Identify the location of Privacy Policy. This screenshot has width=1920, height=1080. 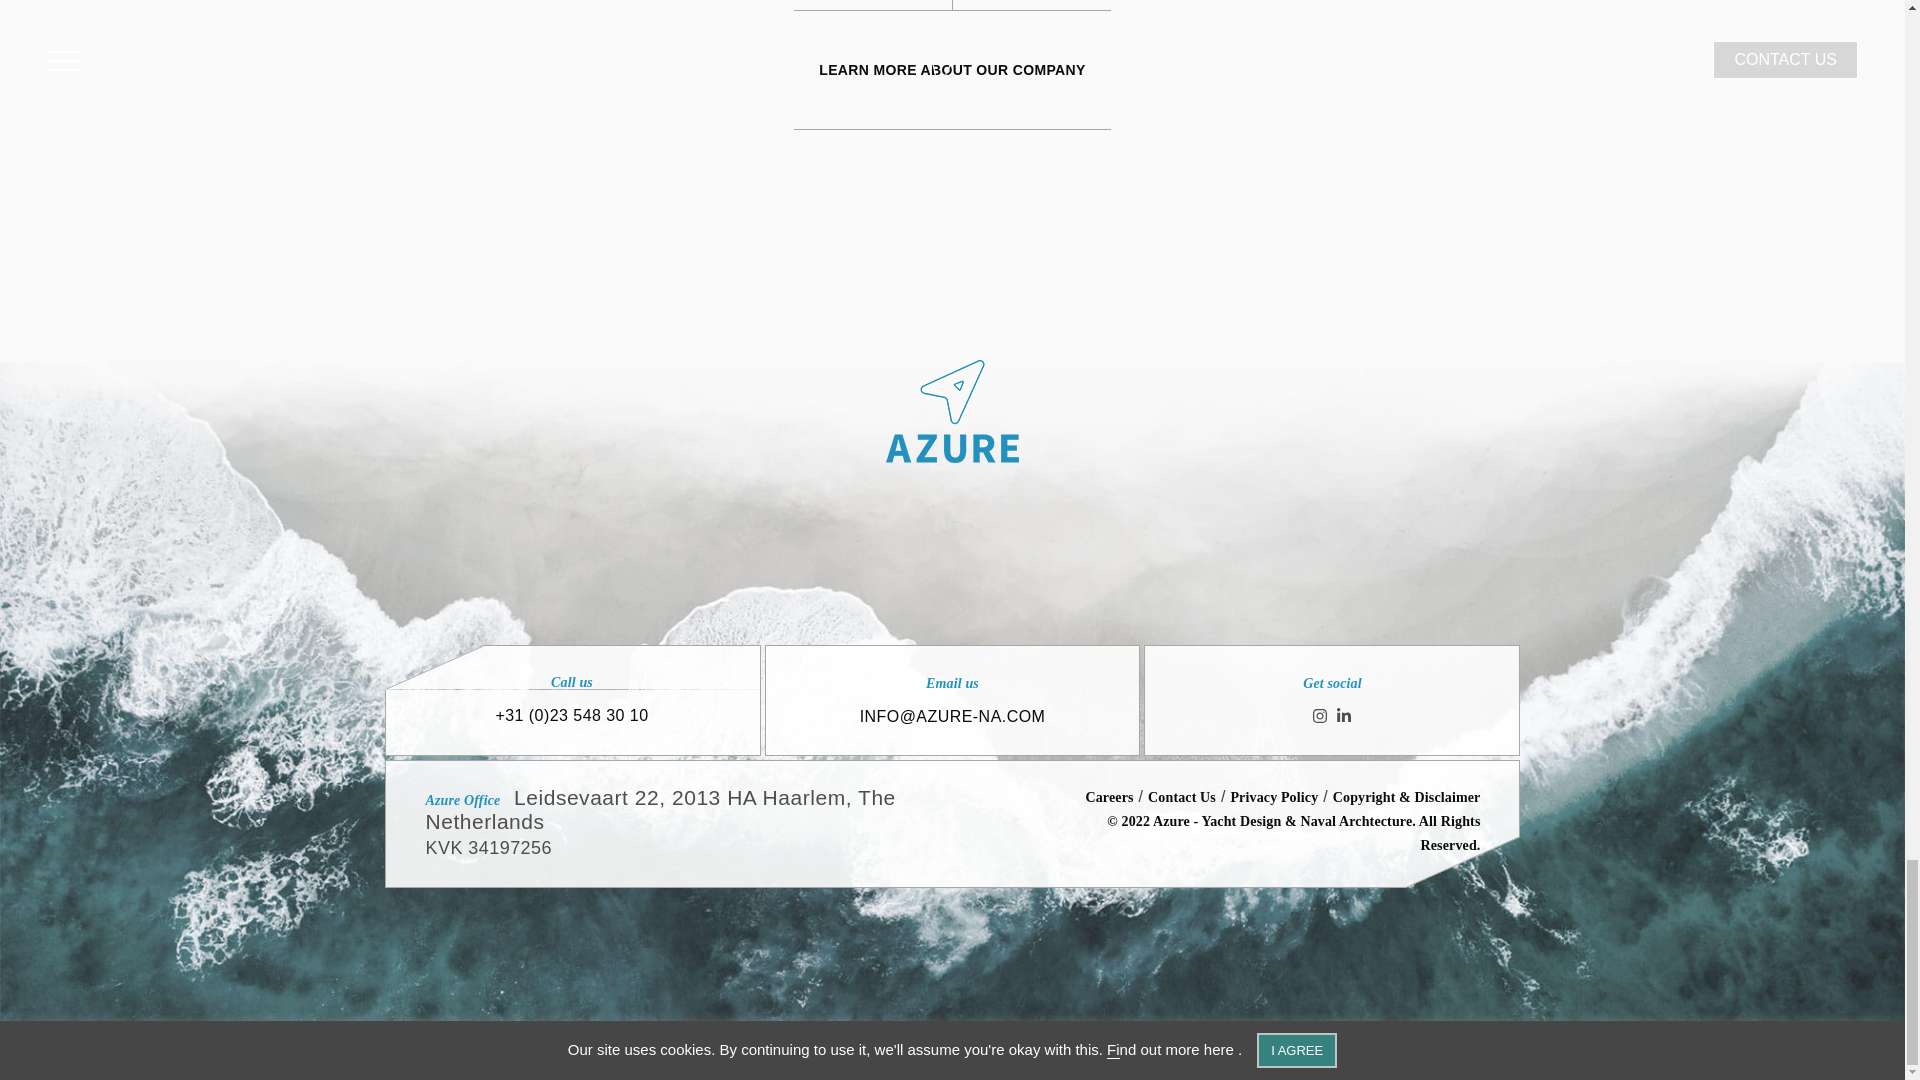
(1274, 796).